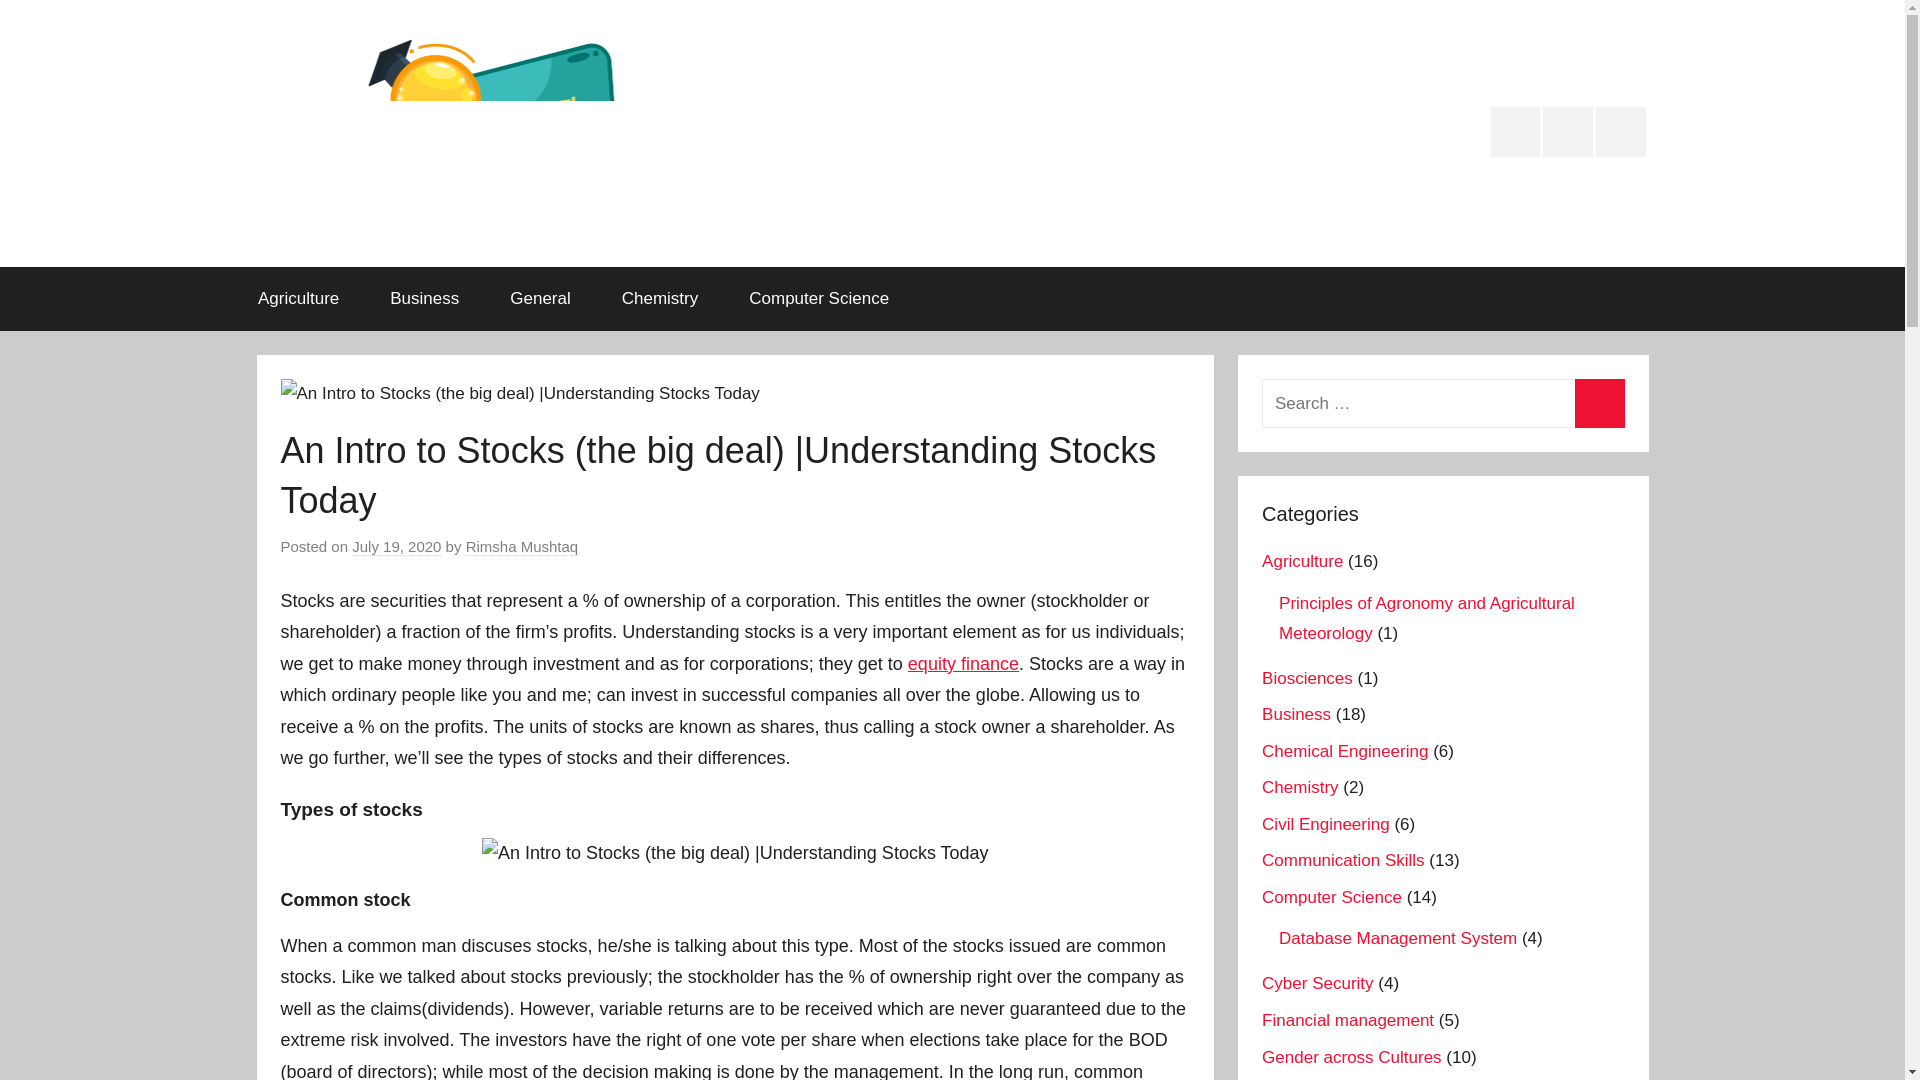 Image resolution: width=1920 pixels, height=1080 pixels. What do you see at coordinates (424, 298) in the screenshot?
I see `Business` at bounding box center [424, 298].